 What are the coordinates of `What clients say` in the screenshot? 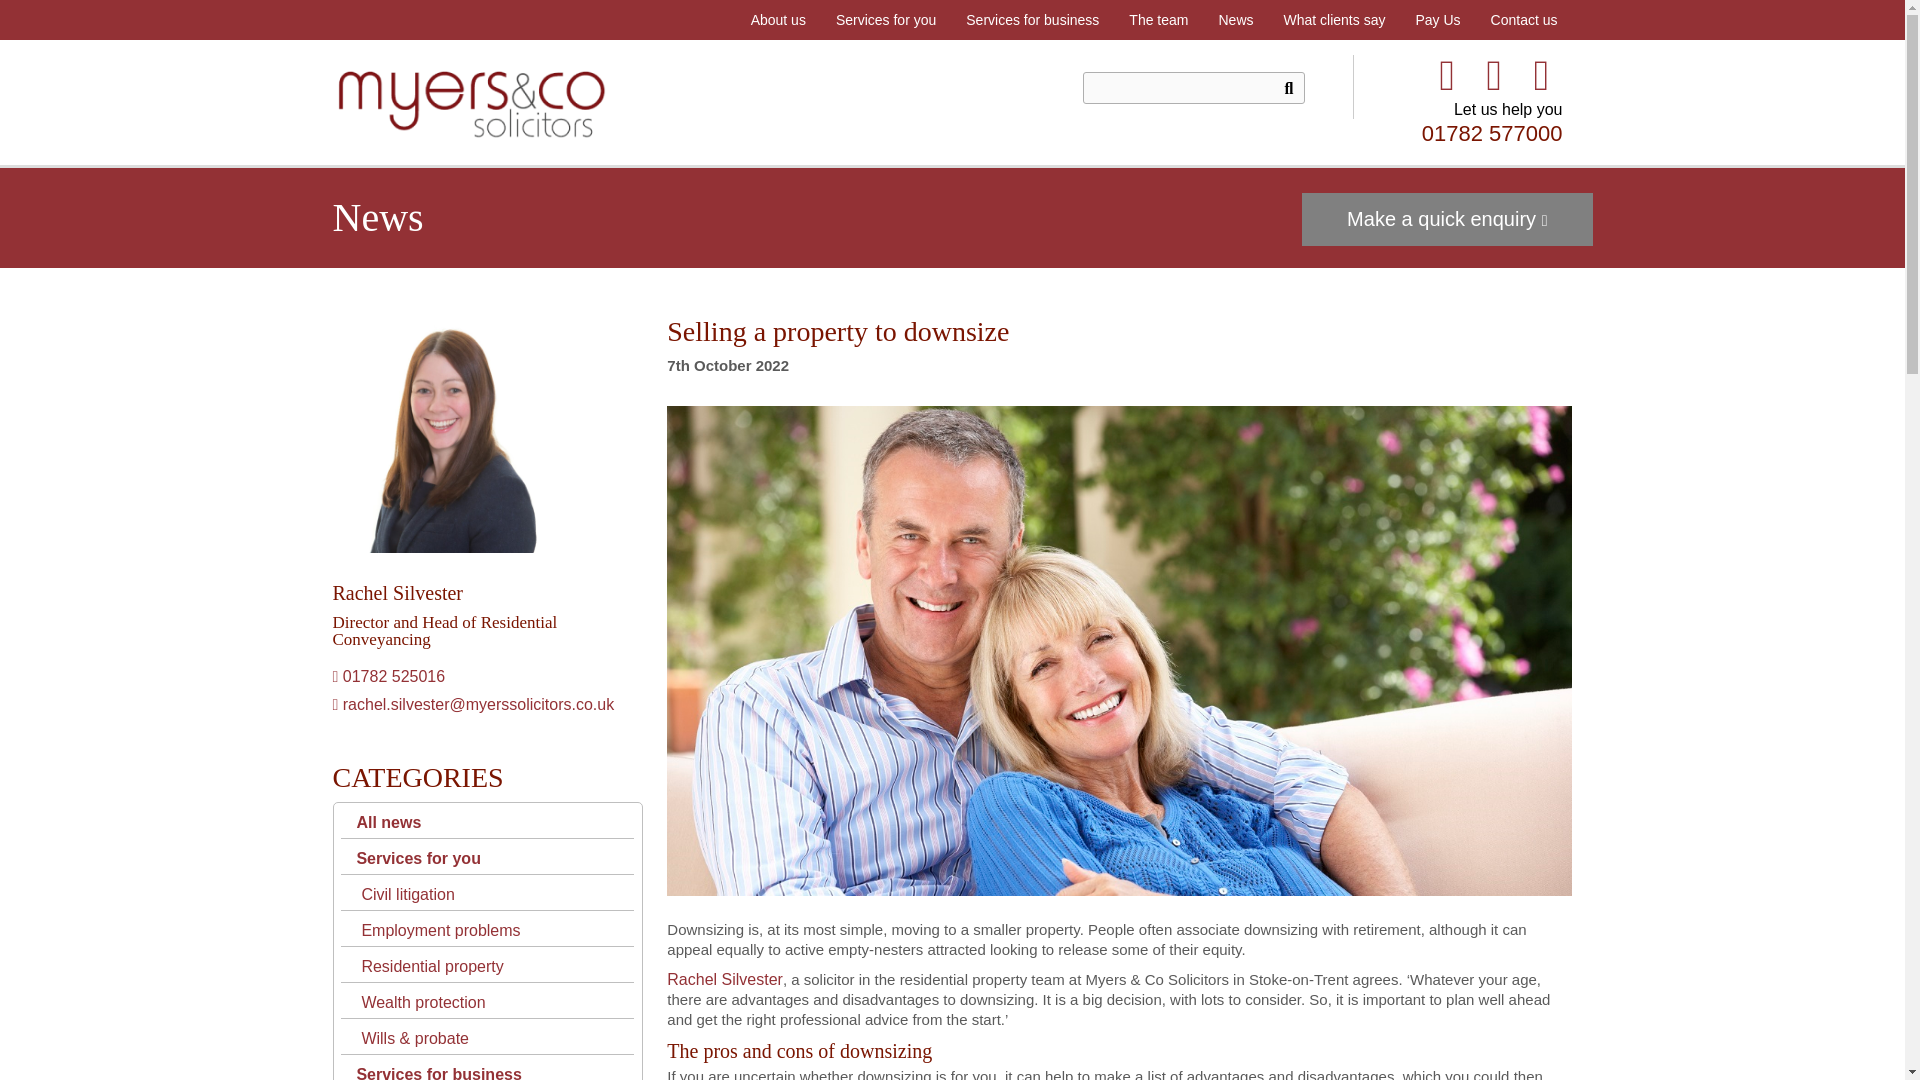 It's located at (1333, 20).